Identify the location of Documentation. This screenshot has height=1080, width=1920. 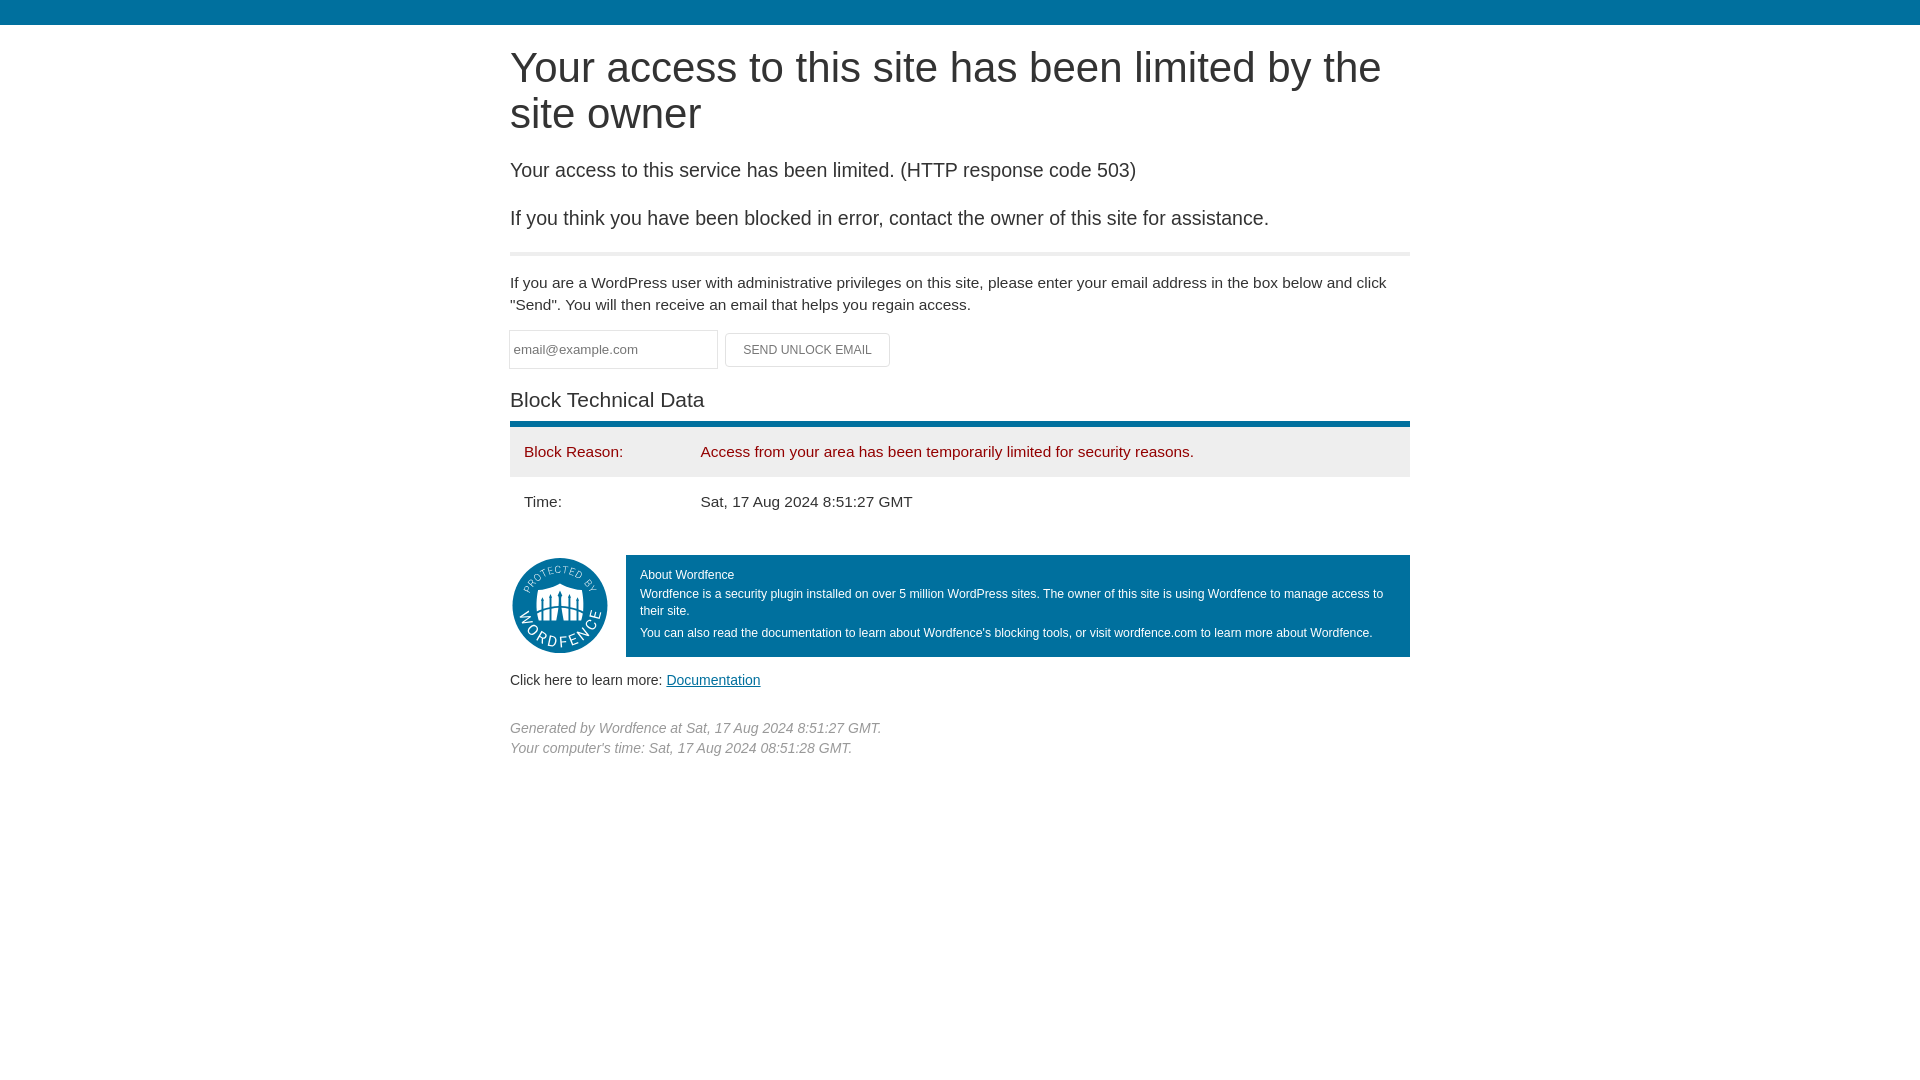
(713, 679).